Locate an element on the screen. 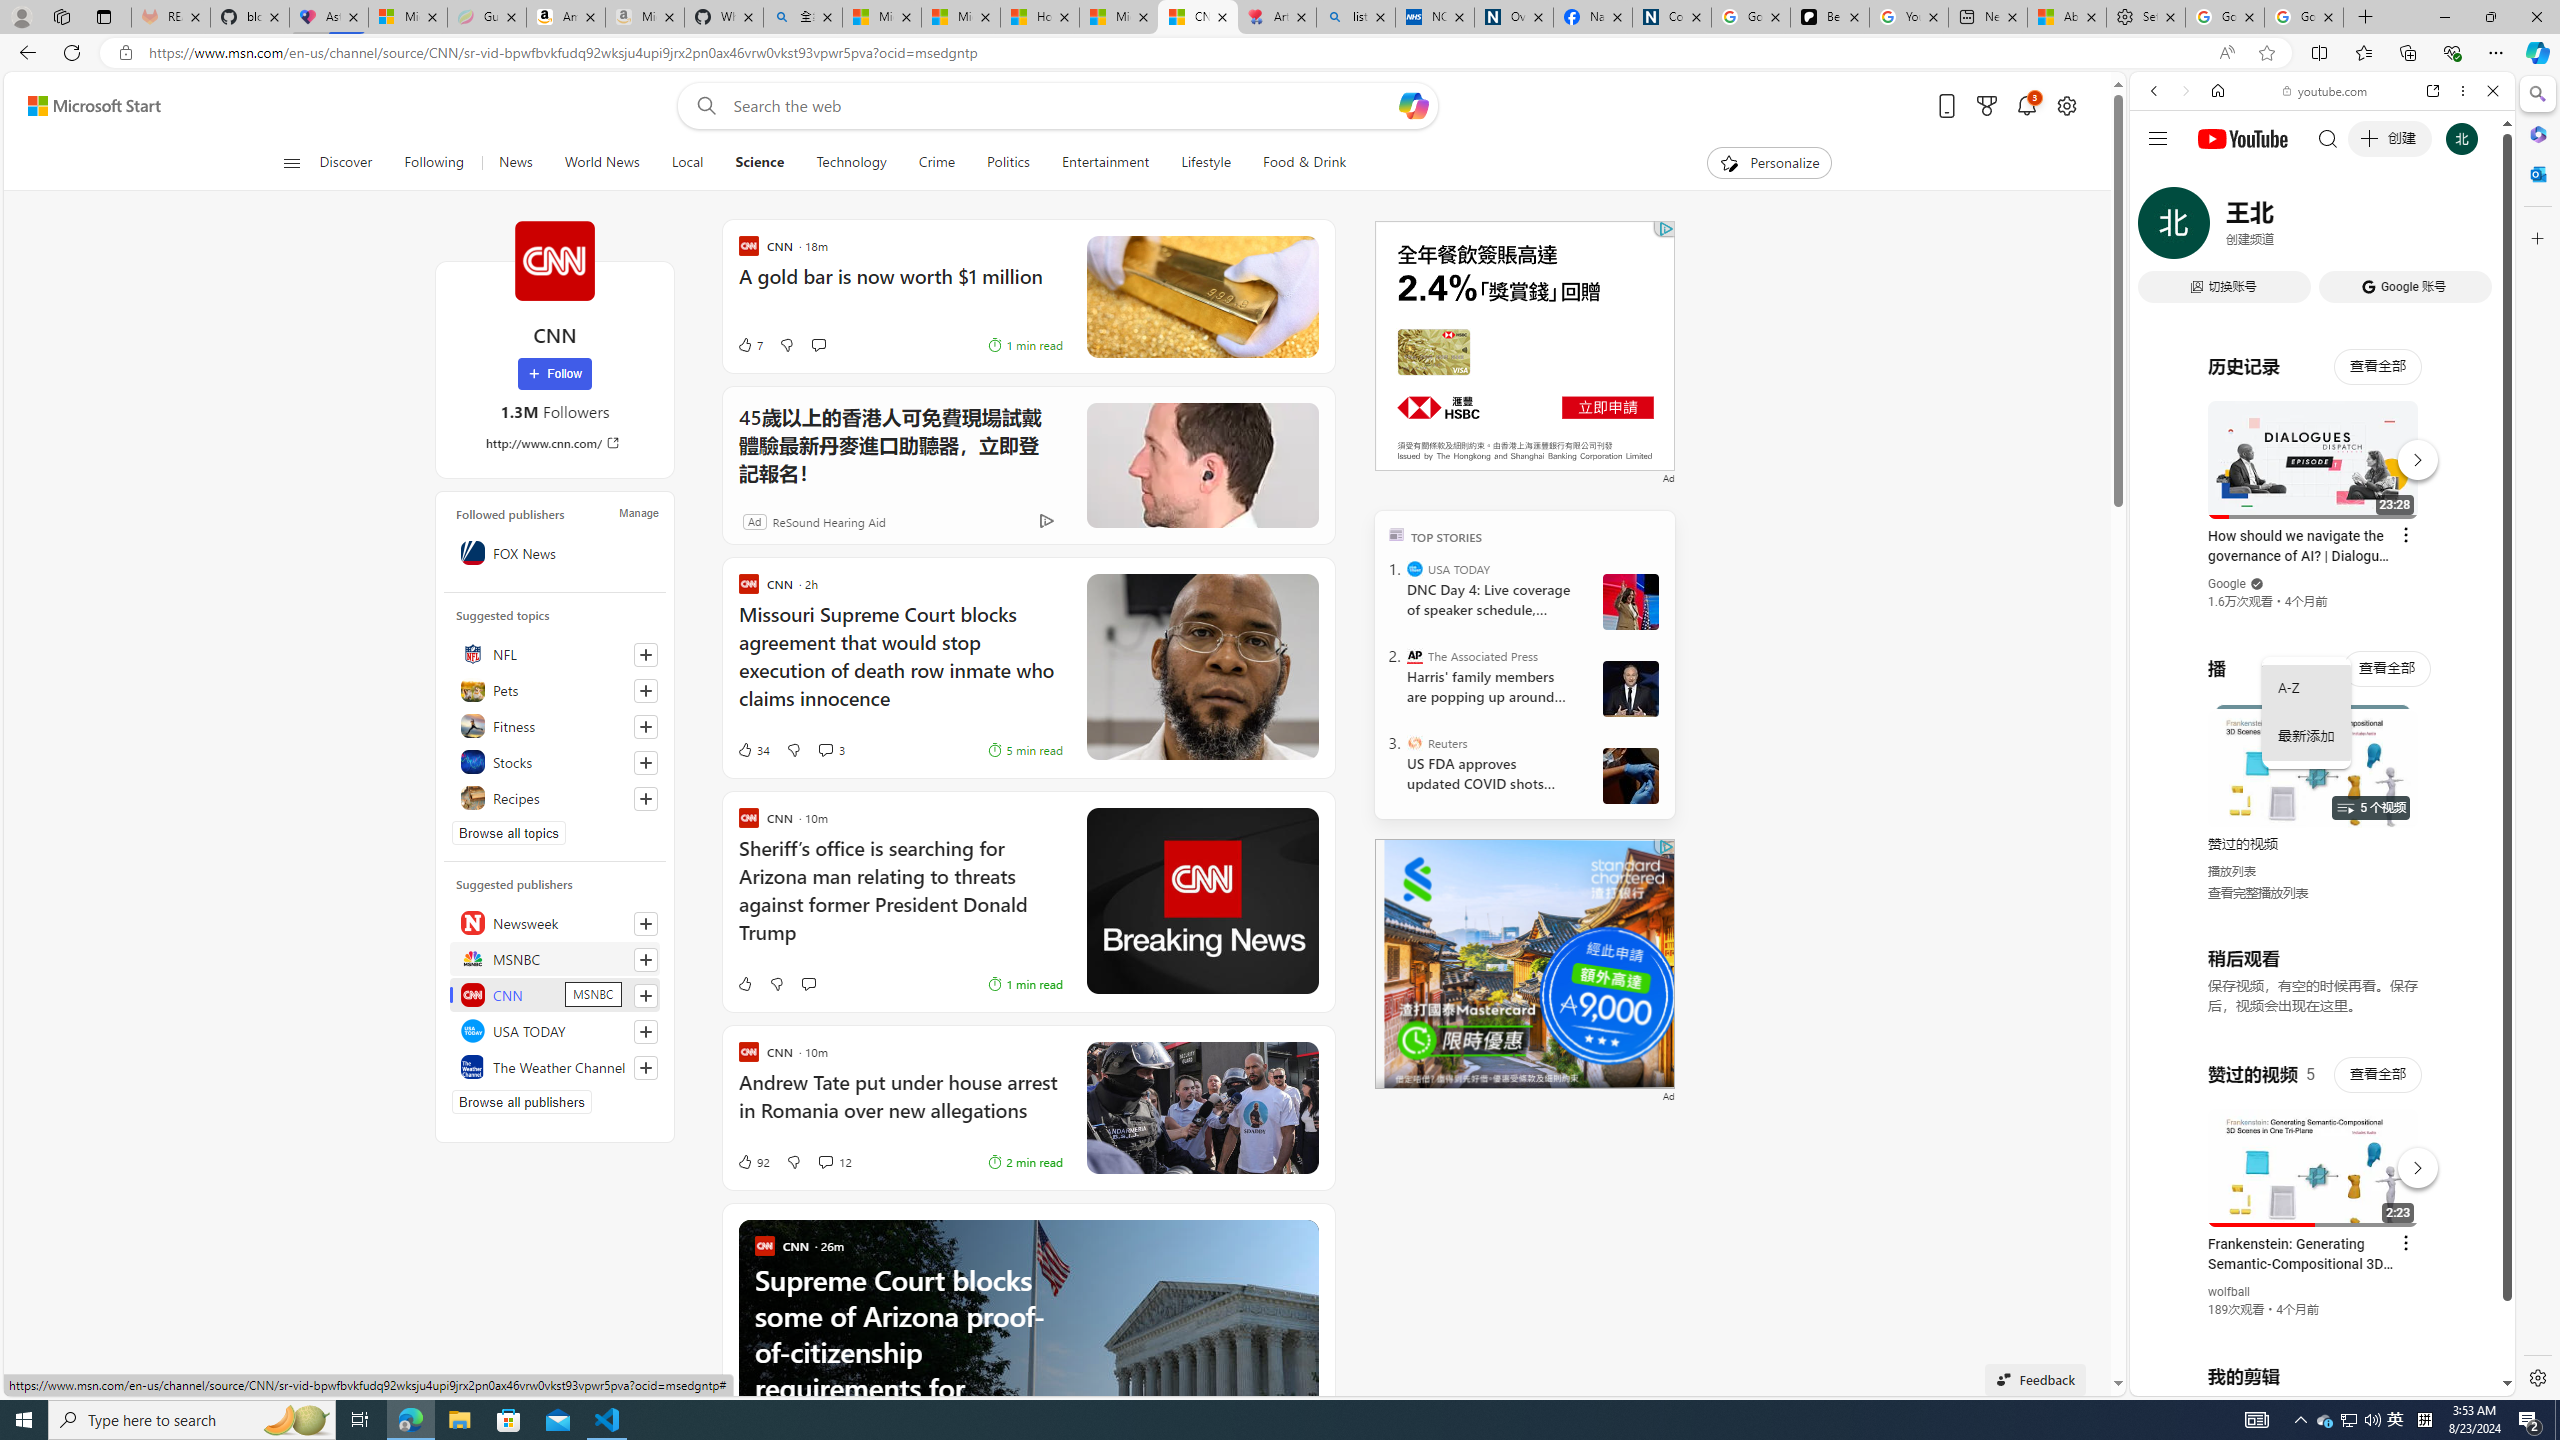 The image size is (2560, 1440). USA TODAY is located at coordinates (555, 1030).